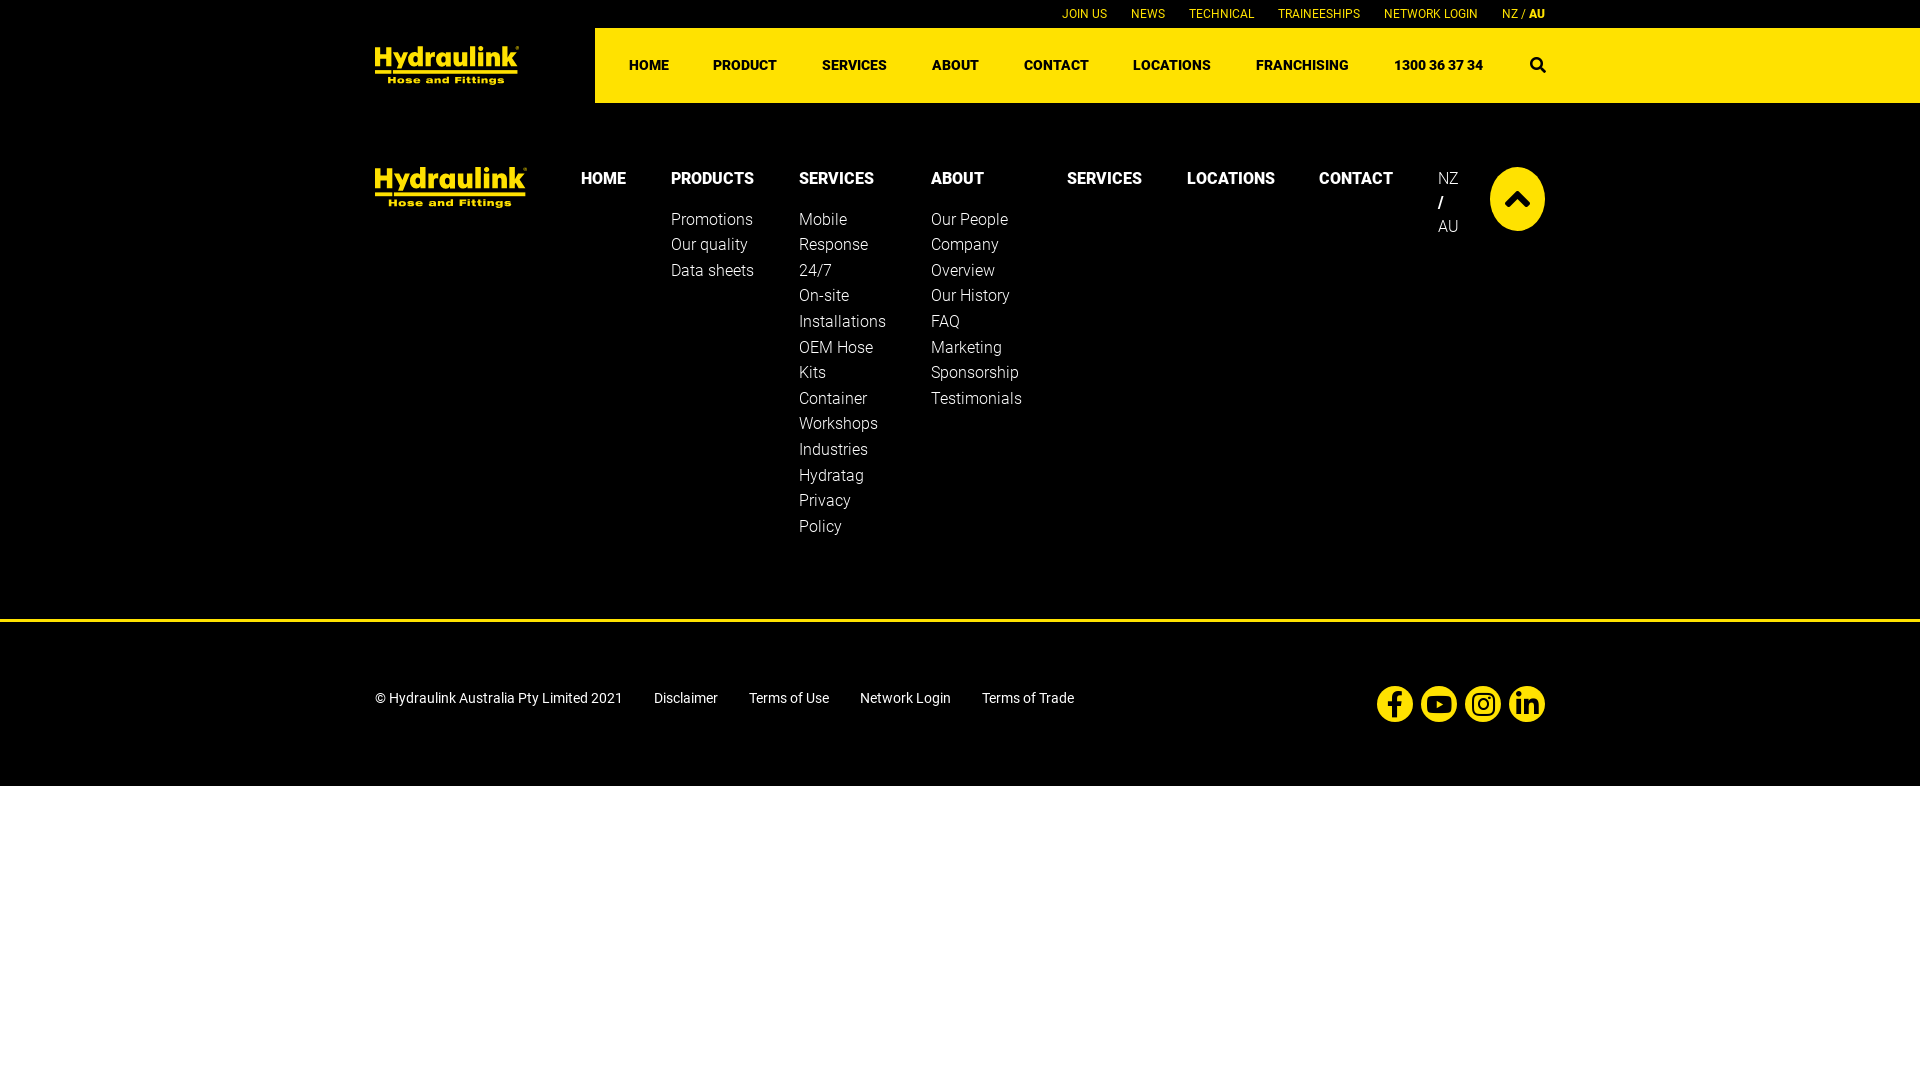 The image size is (1920, 1080). Describe the element at coordinates (1391, 704) in the screenshot. I see `Facebook` at that location.